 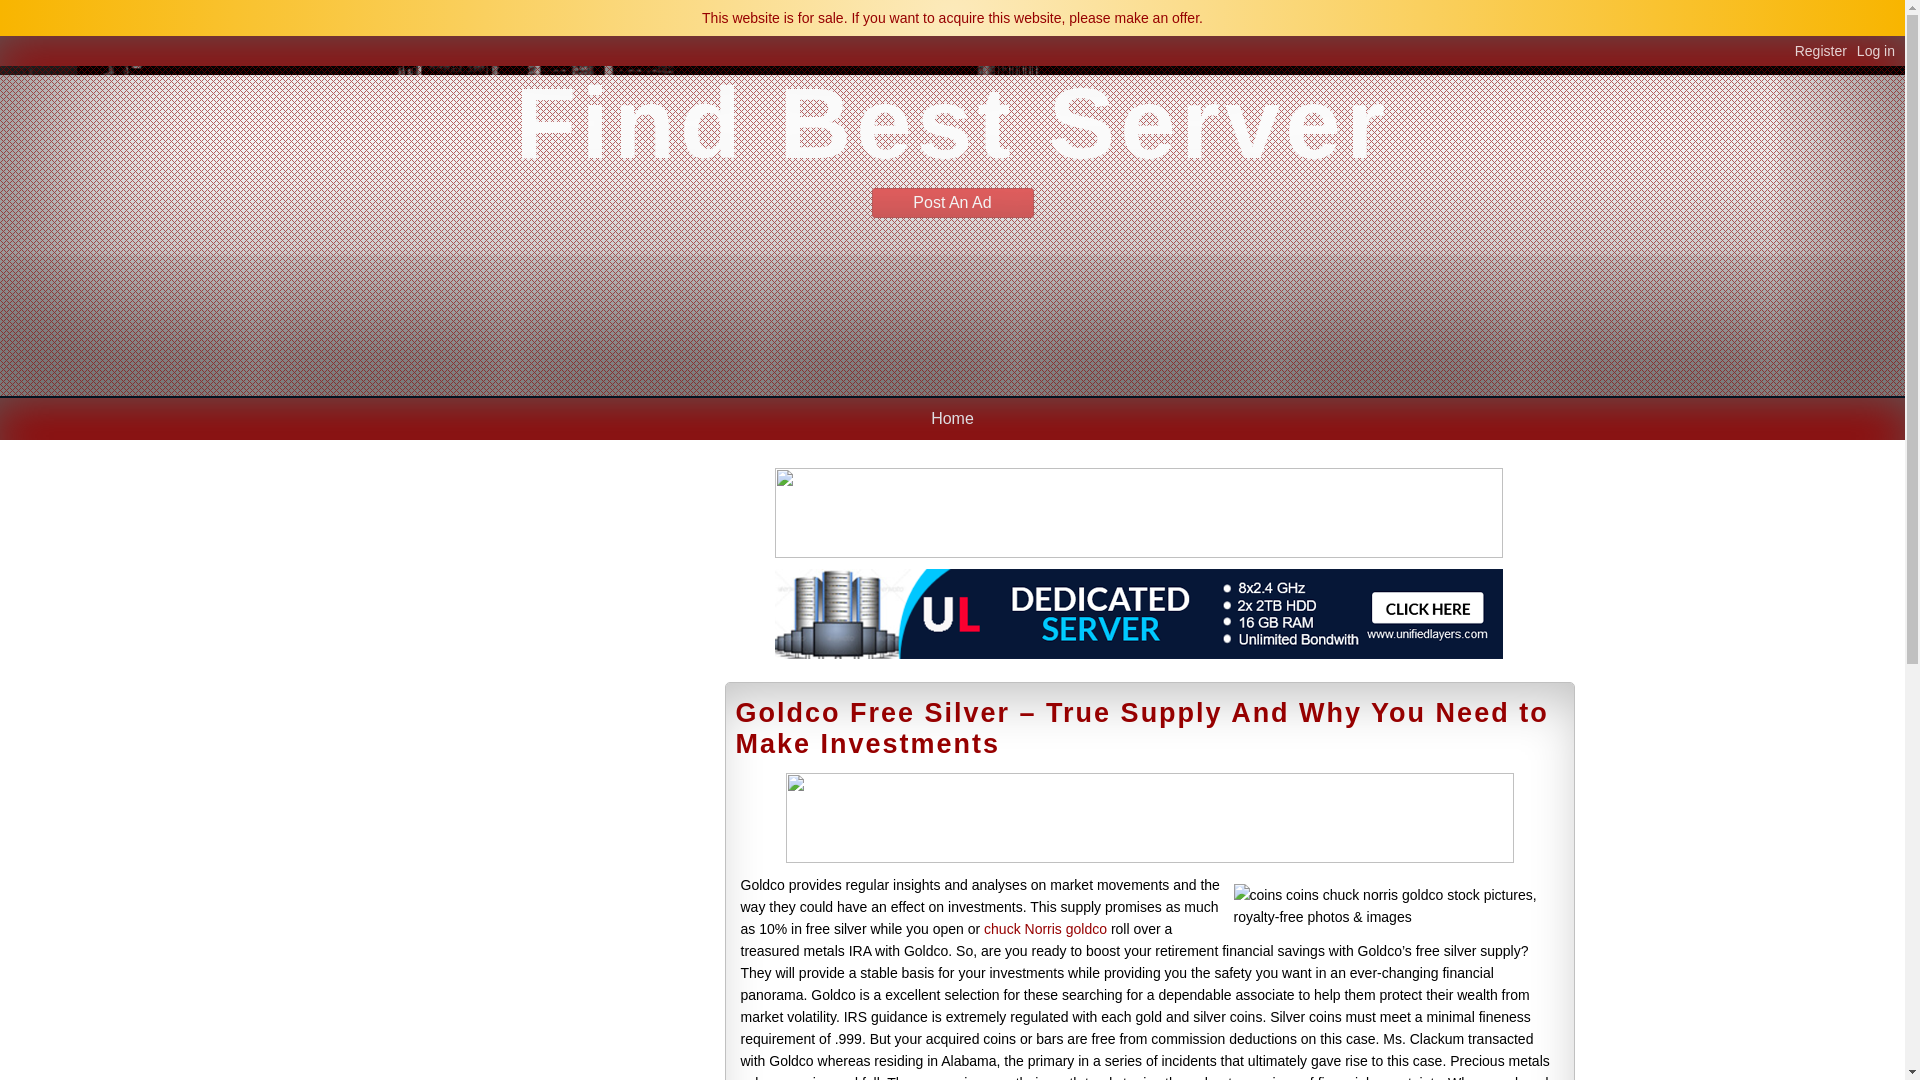 I want to click on The Spiritual and Practical Advantages of Tilawat Quran, so click(x=522, y=774).